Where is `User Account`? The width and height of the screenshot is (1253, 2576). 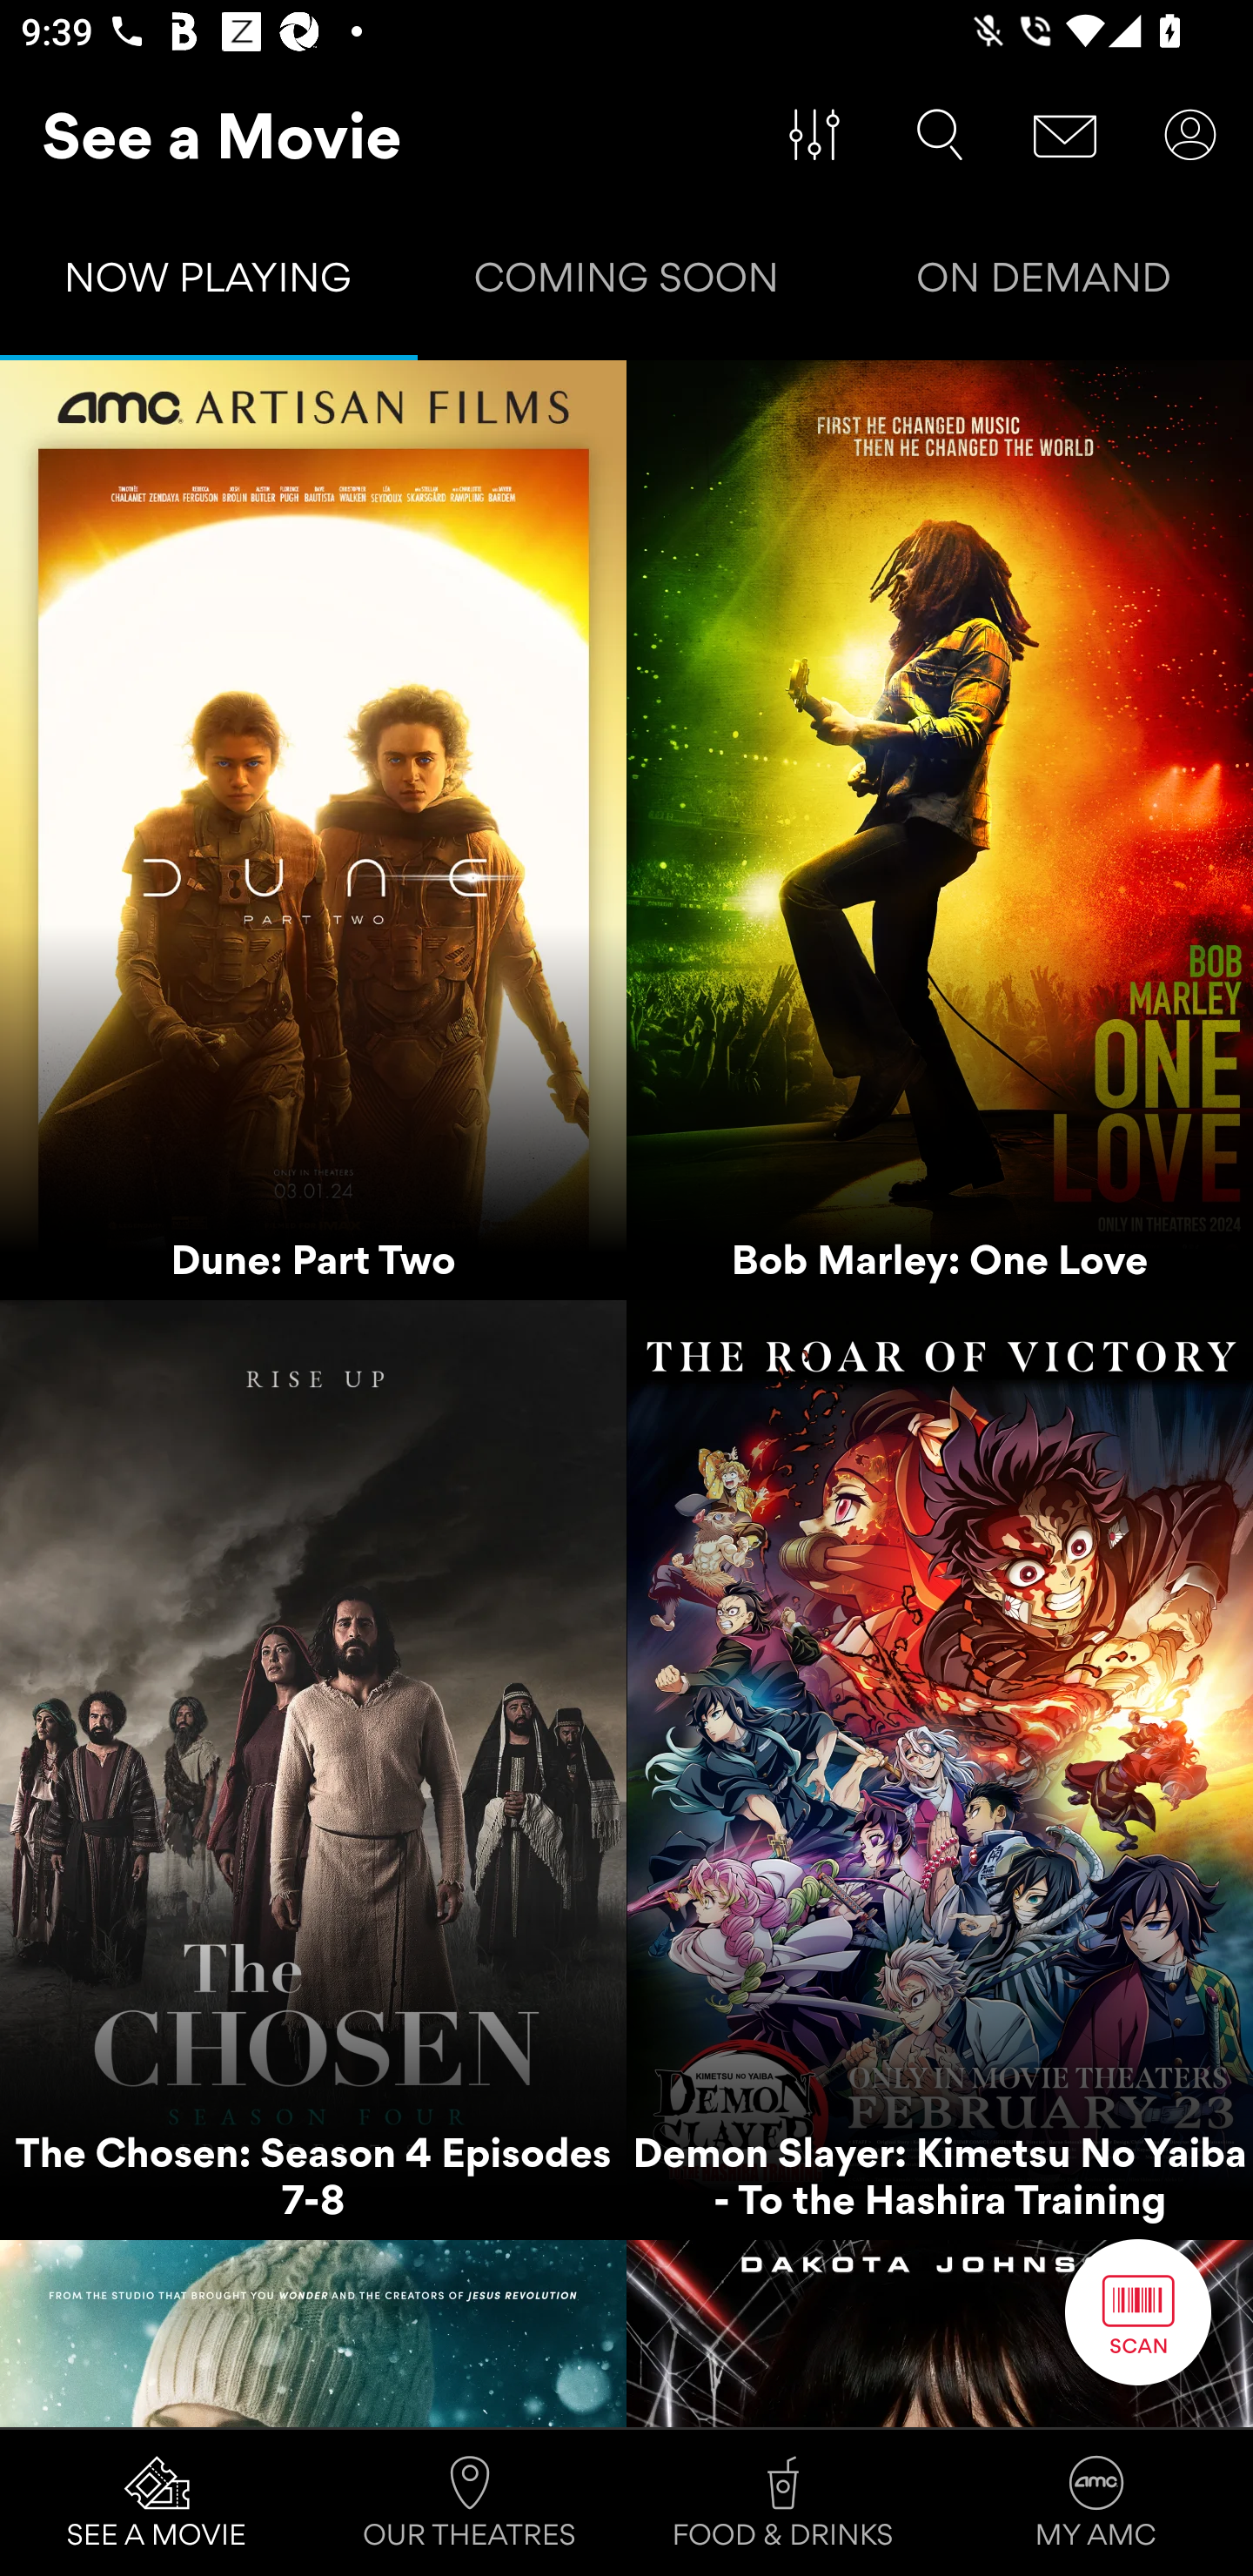 User Account is located at coordinates (1190, 135).